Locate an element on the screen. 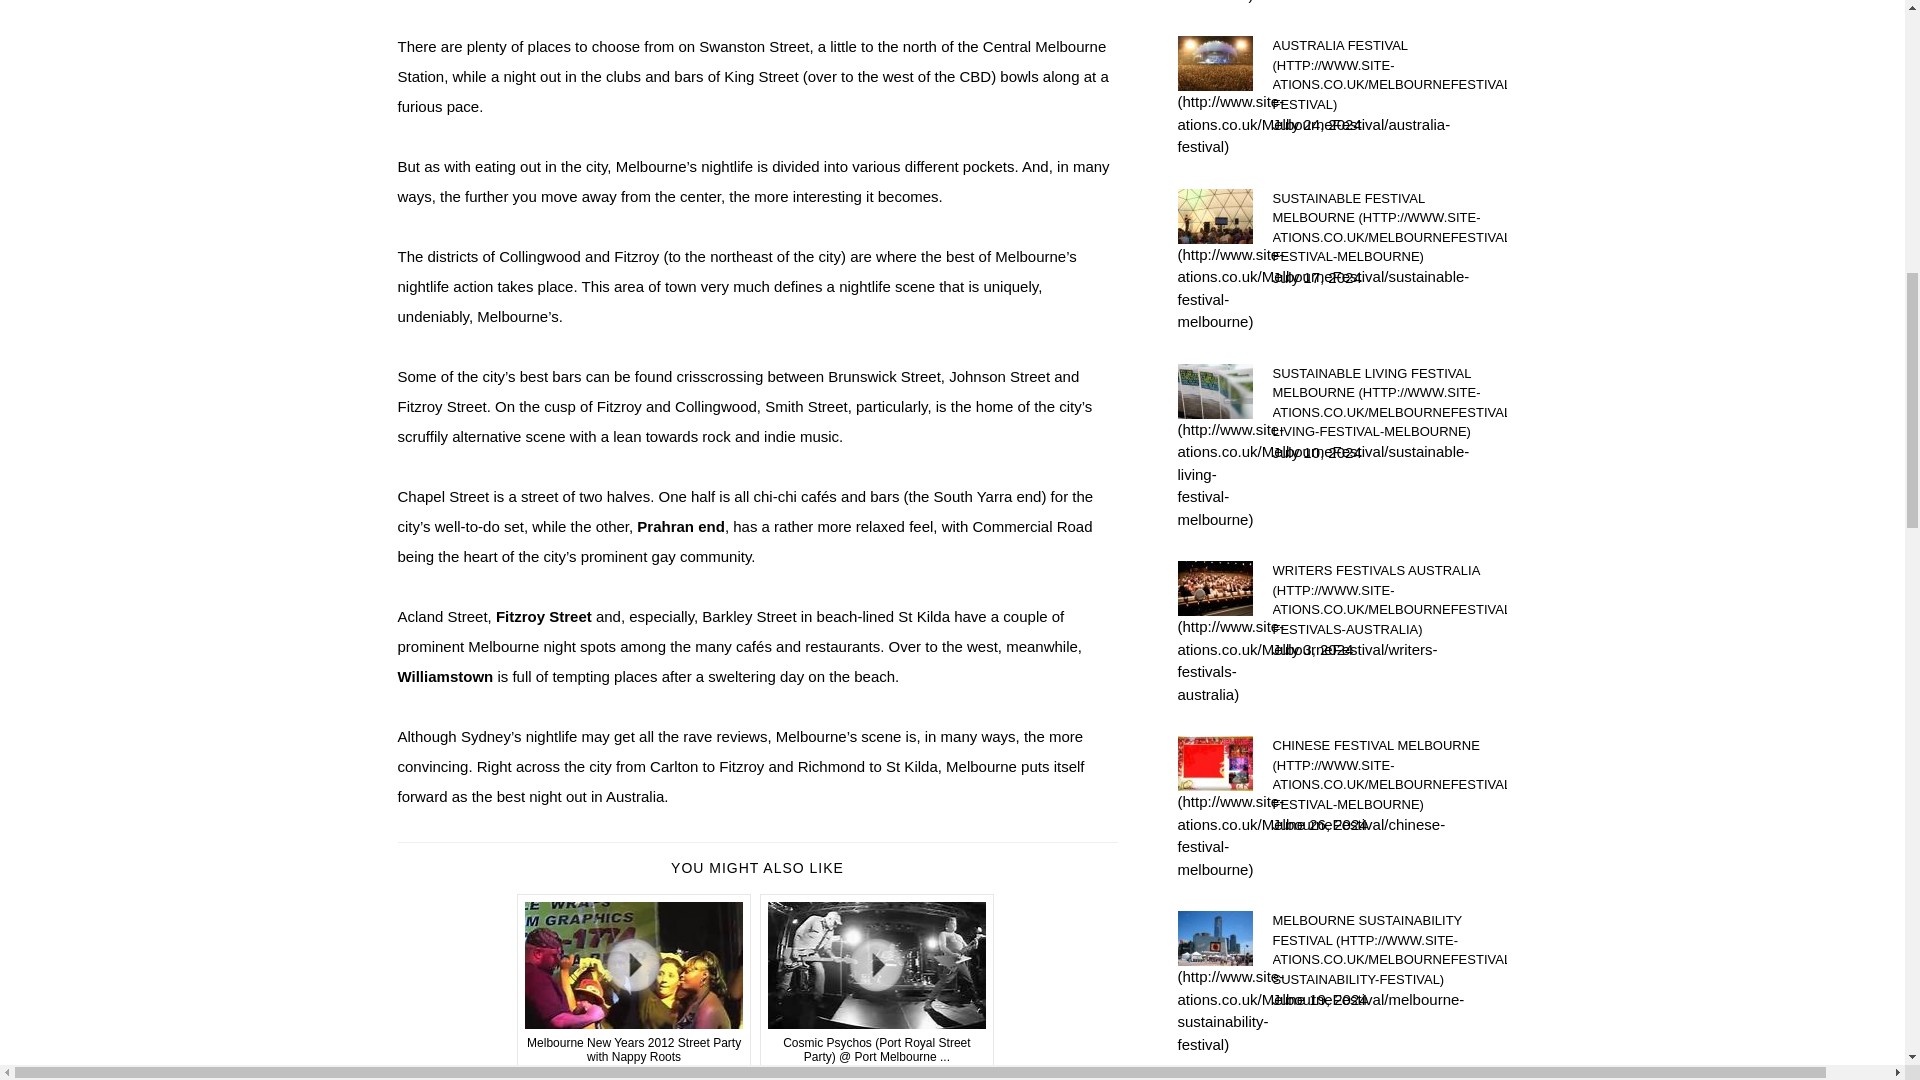  View this video from YouTube is located at coordinates (634, 983).